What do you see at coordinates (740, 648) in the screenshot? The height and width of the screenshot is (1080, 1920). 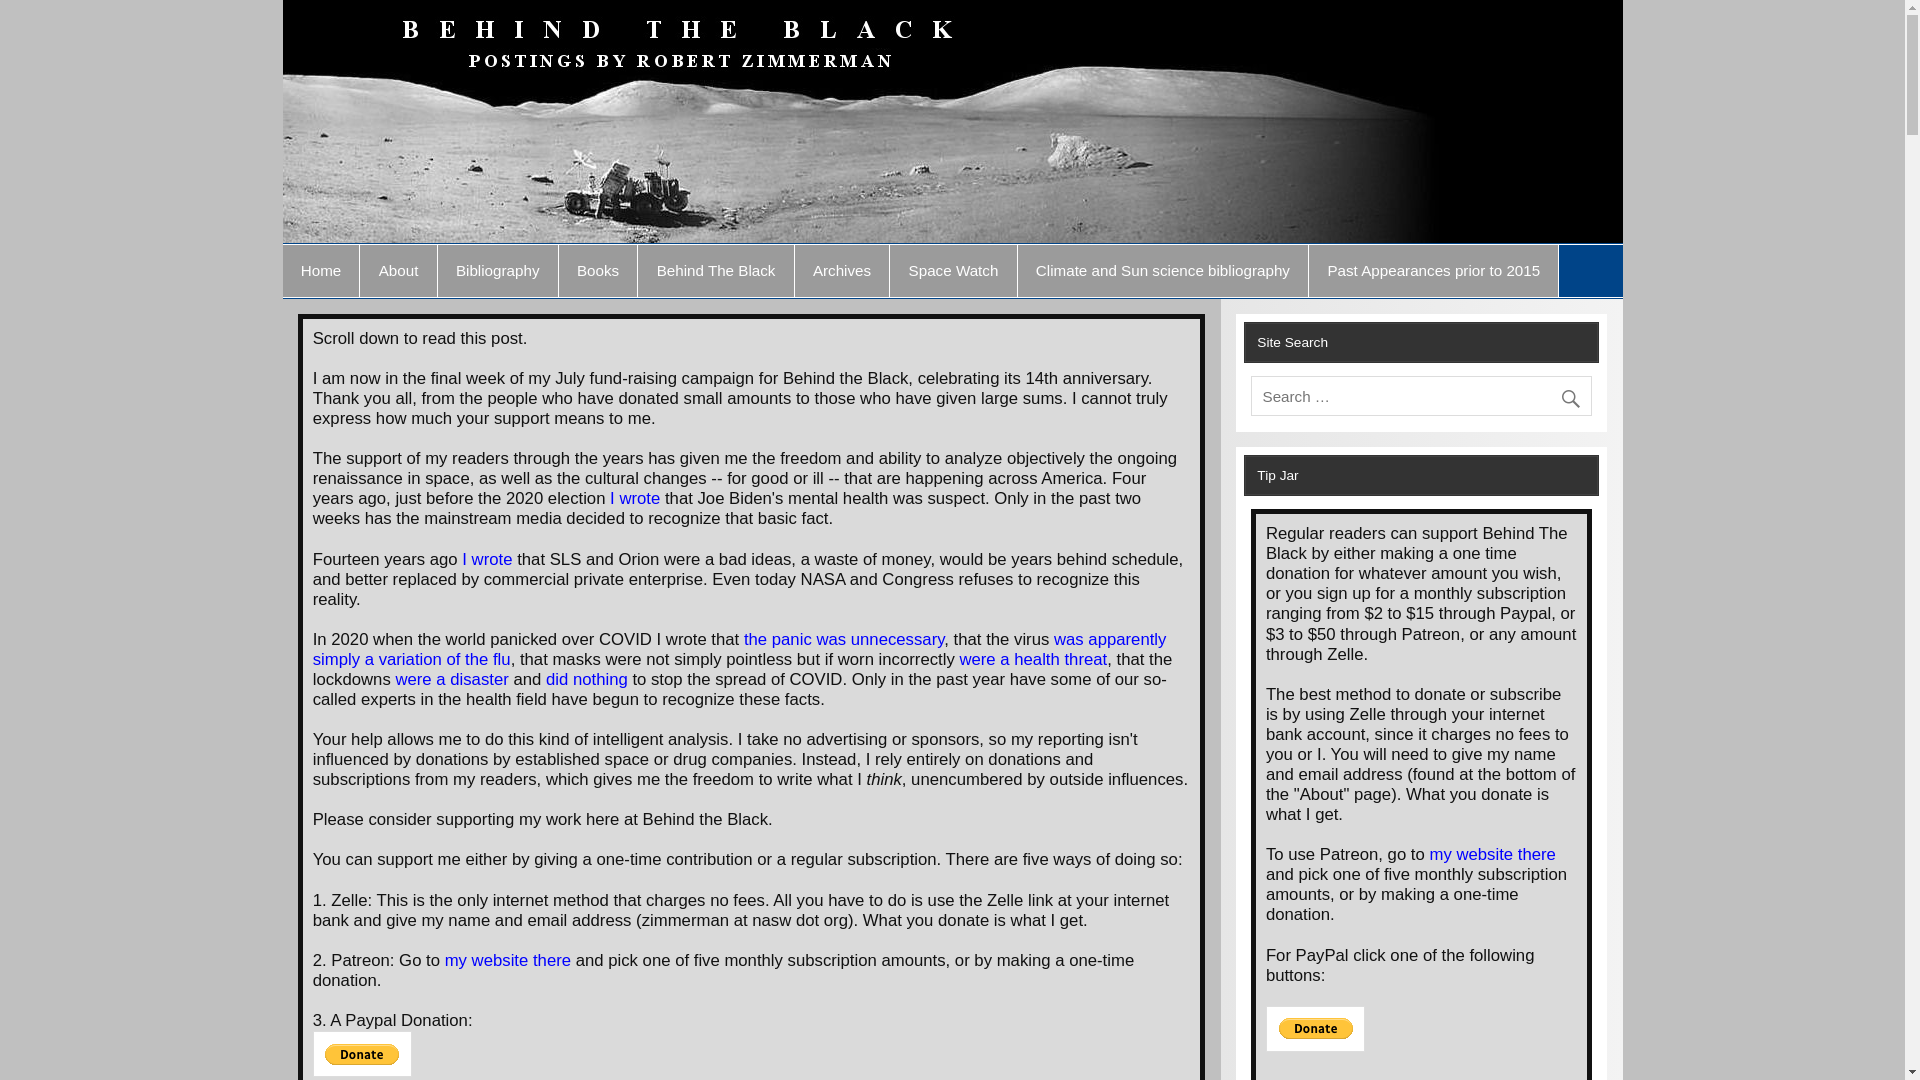 I see `was apparently simply a variation of the flu` at bounding box center [740, 648].